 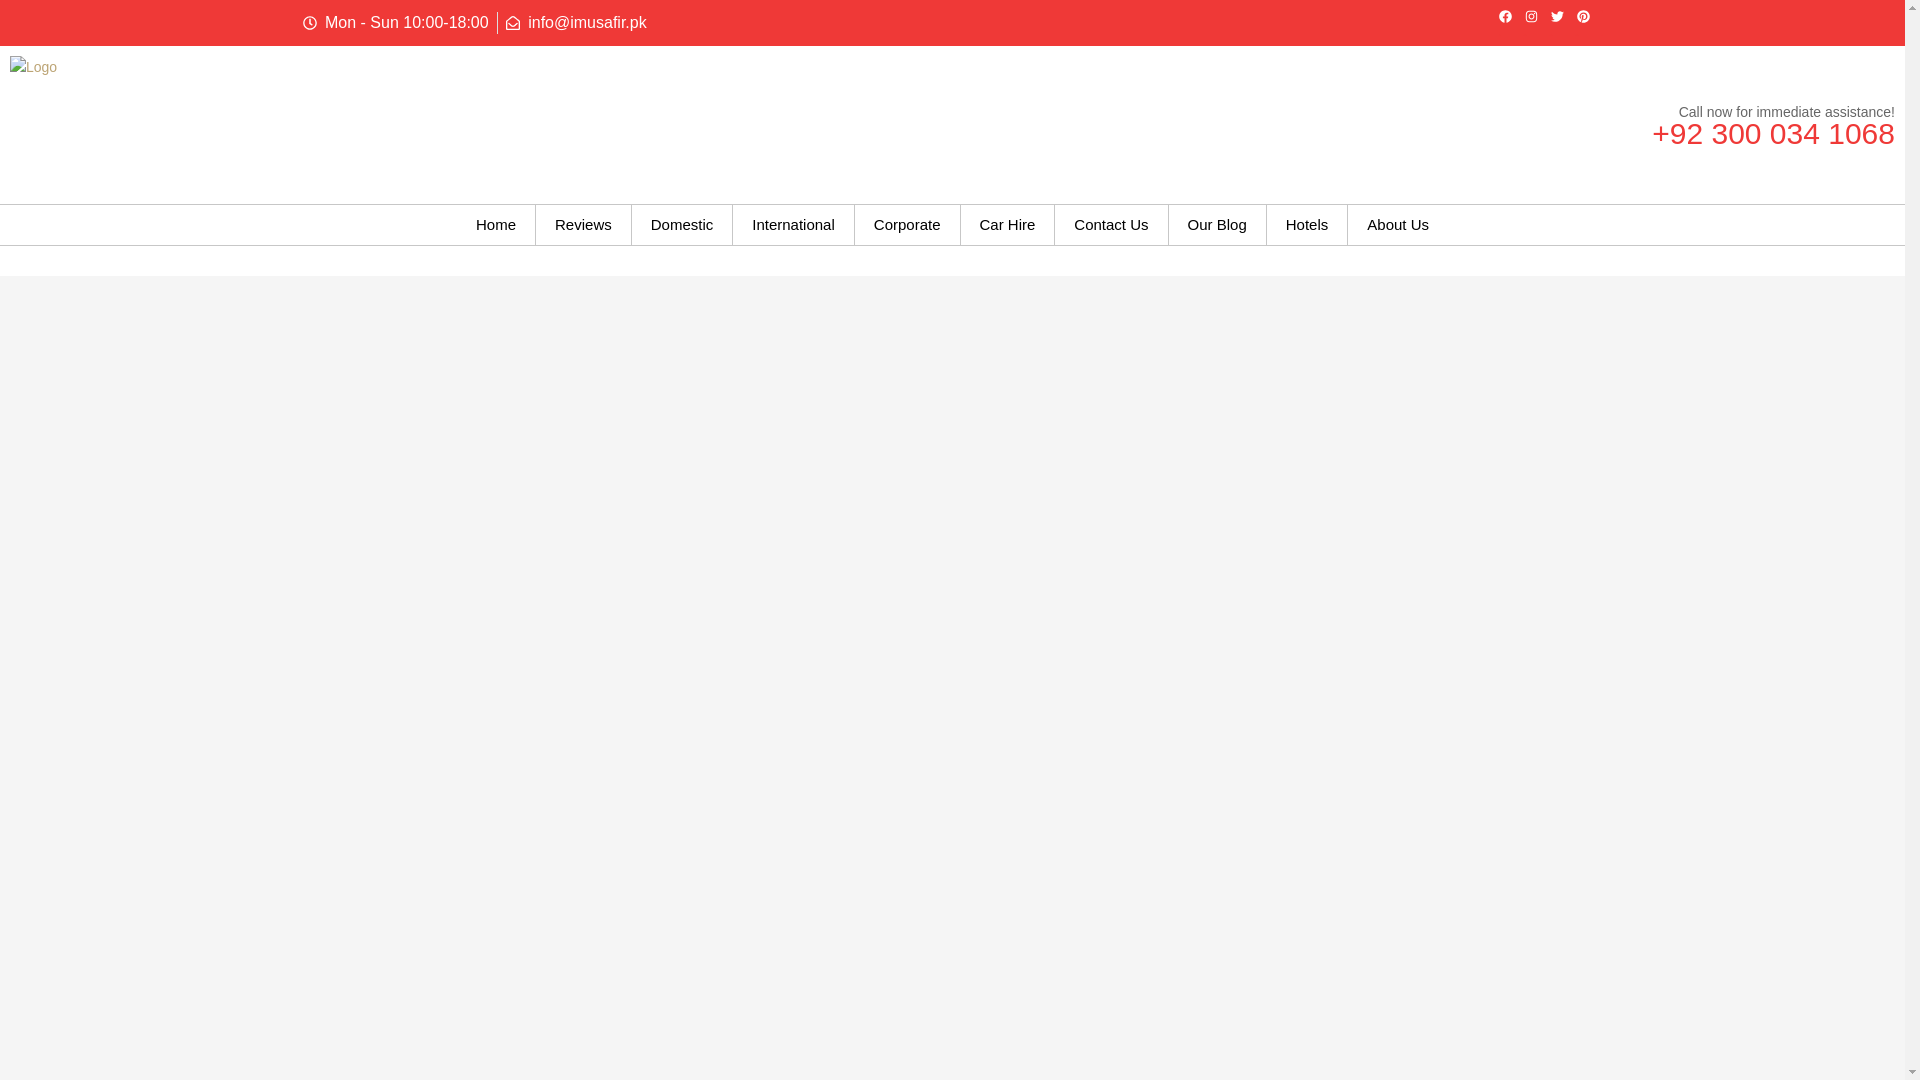 What do you see at coordinates (496, 225) in the screenshot?
I see `Home` at bounding box center [496, 225].